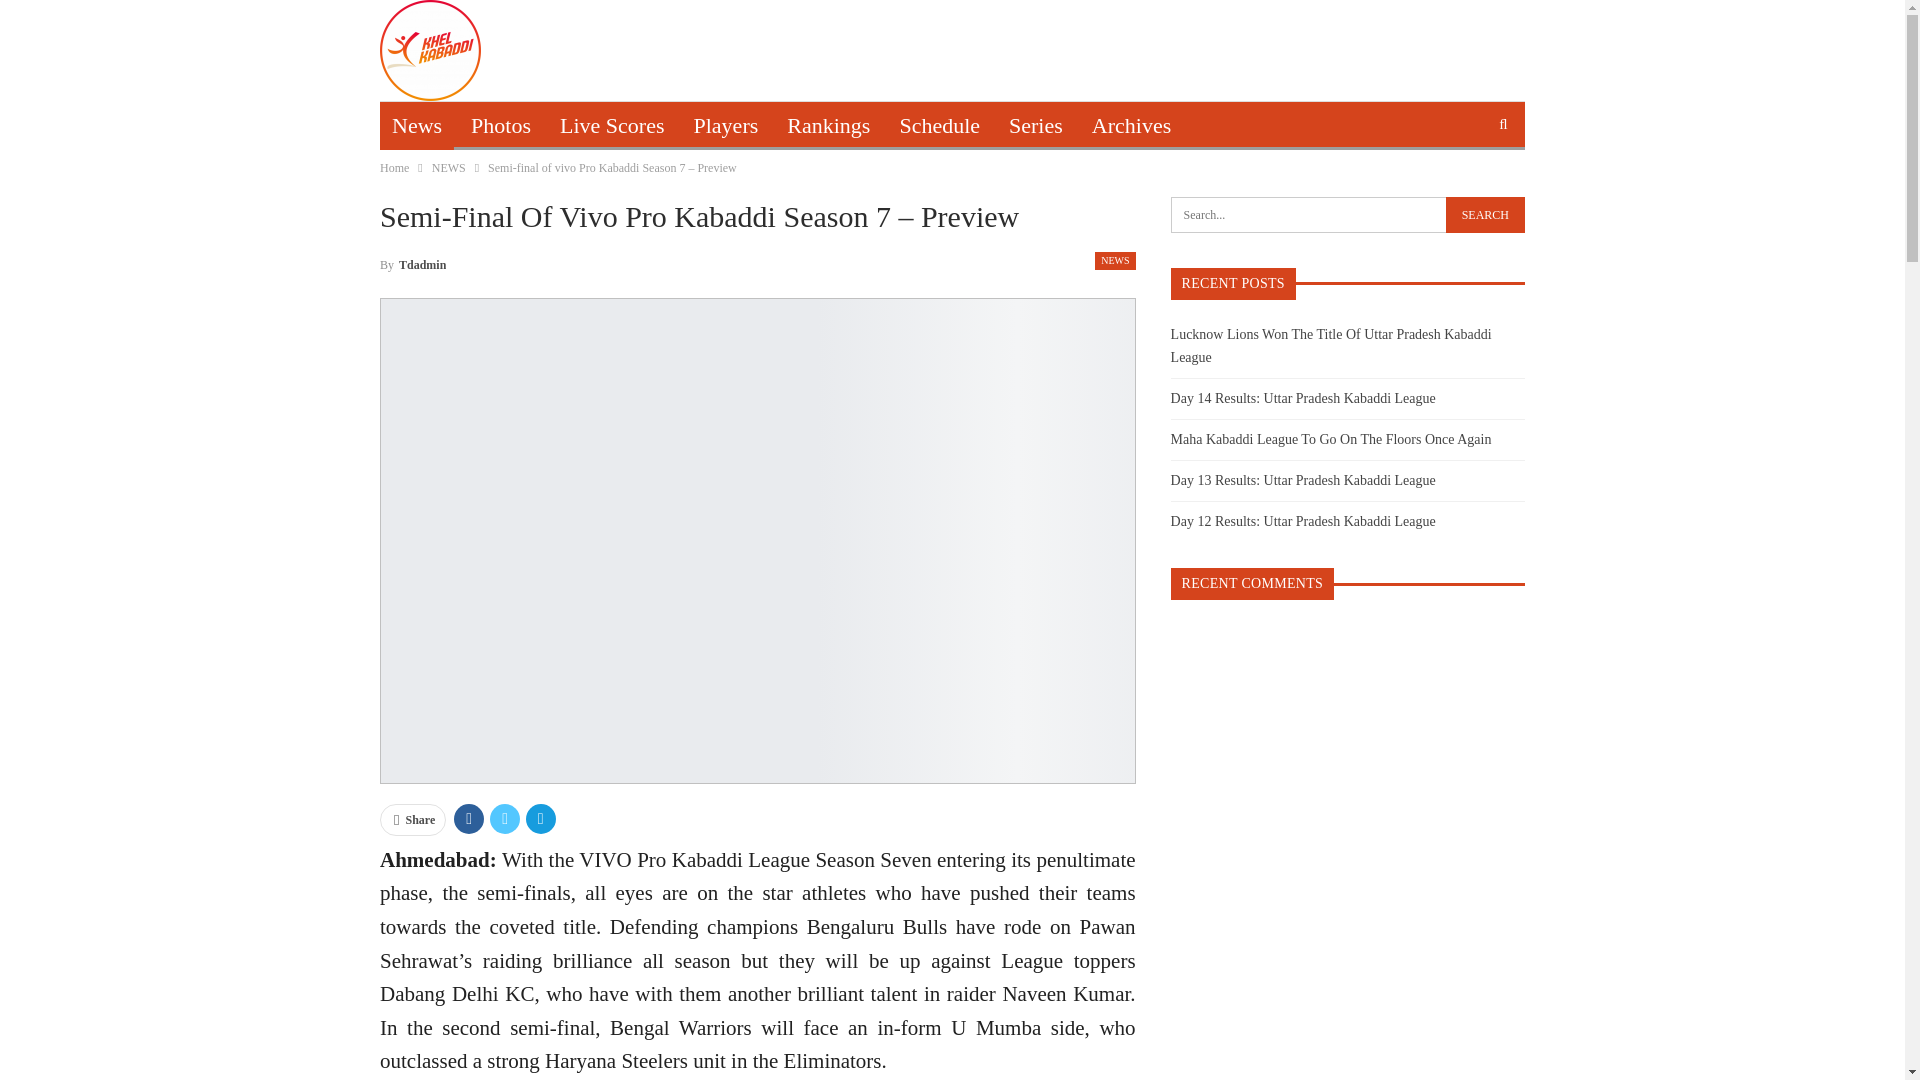  What do you see at coordinates (611, 126) in the screenshot?
I see `Live Scores` at bounding box center [611, 126].